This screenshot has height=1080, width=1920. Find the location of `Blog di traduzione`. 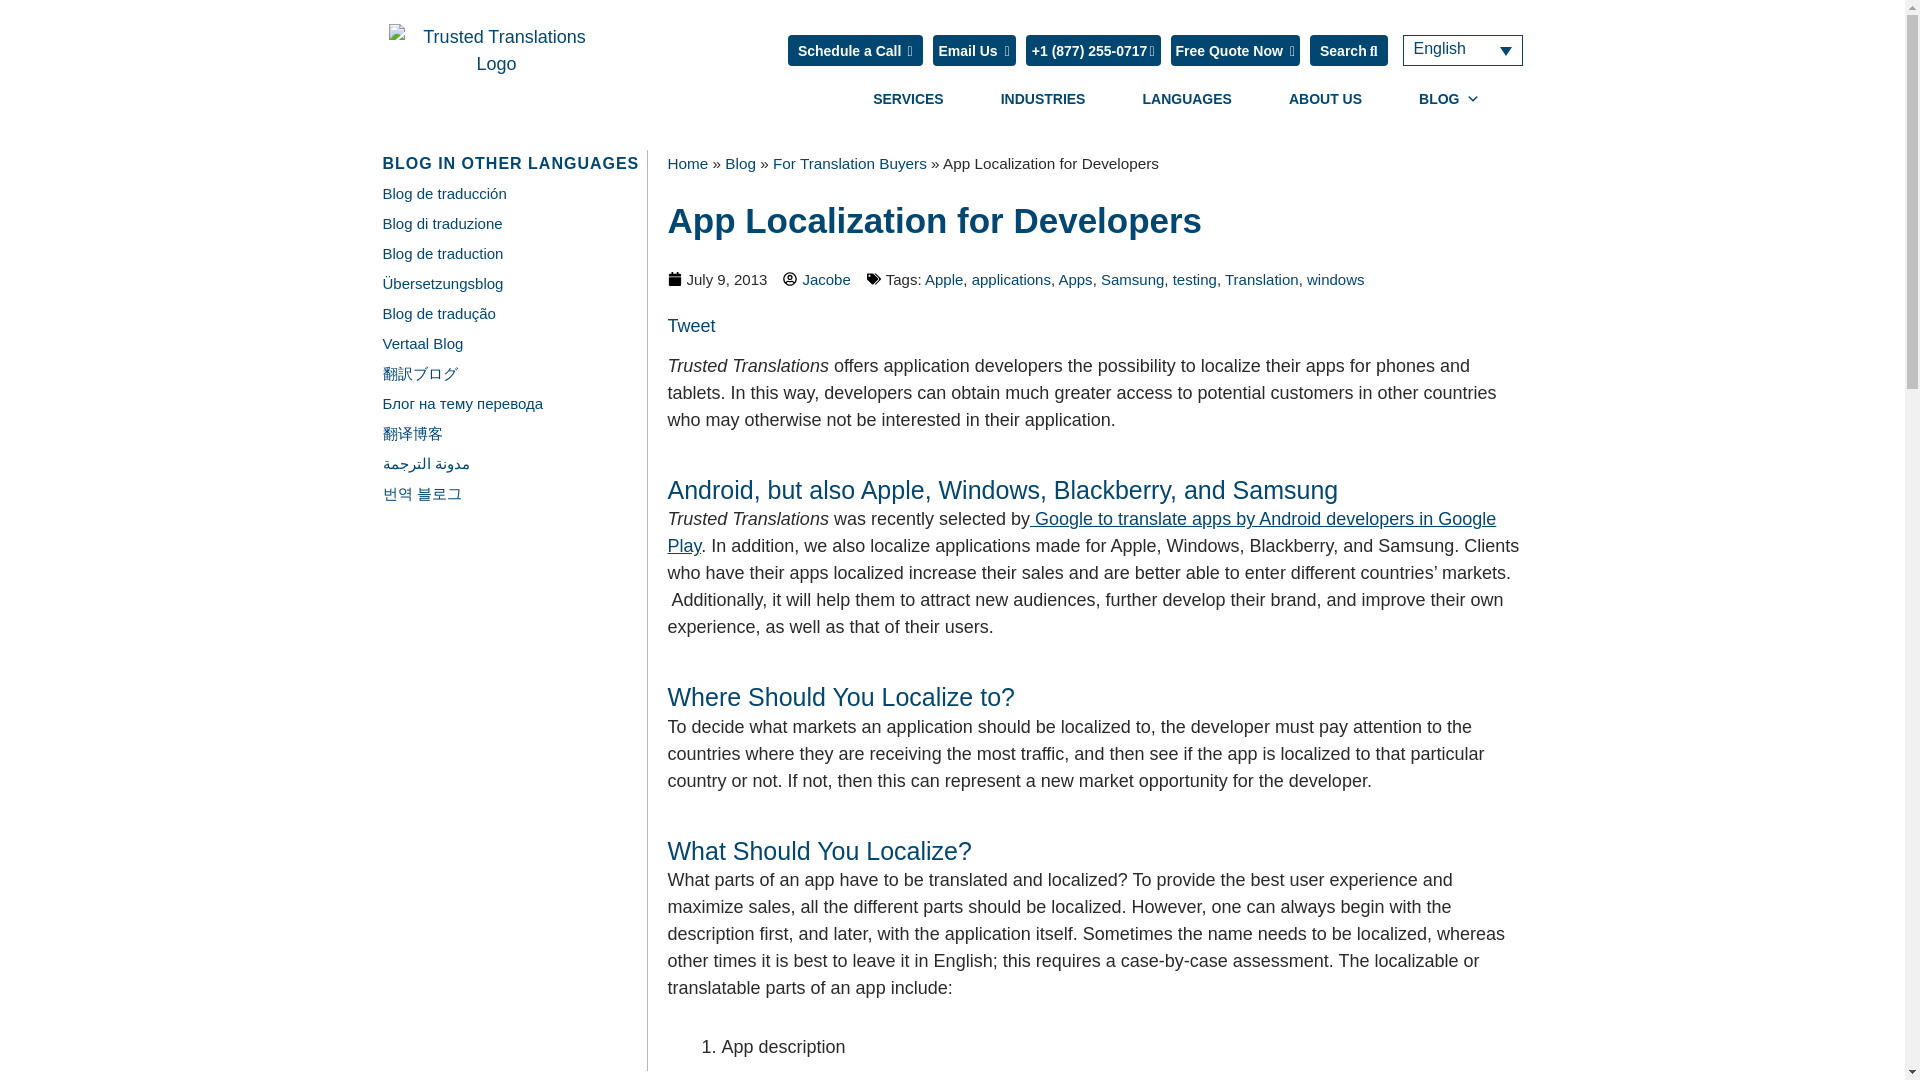

Blog di traduzione is located at coordinates (442, 223).